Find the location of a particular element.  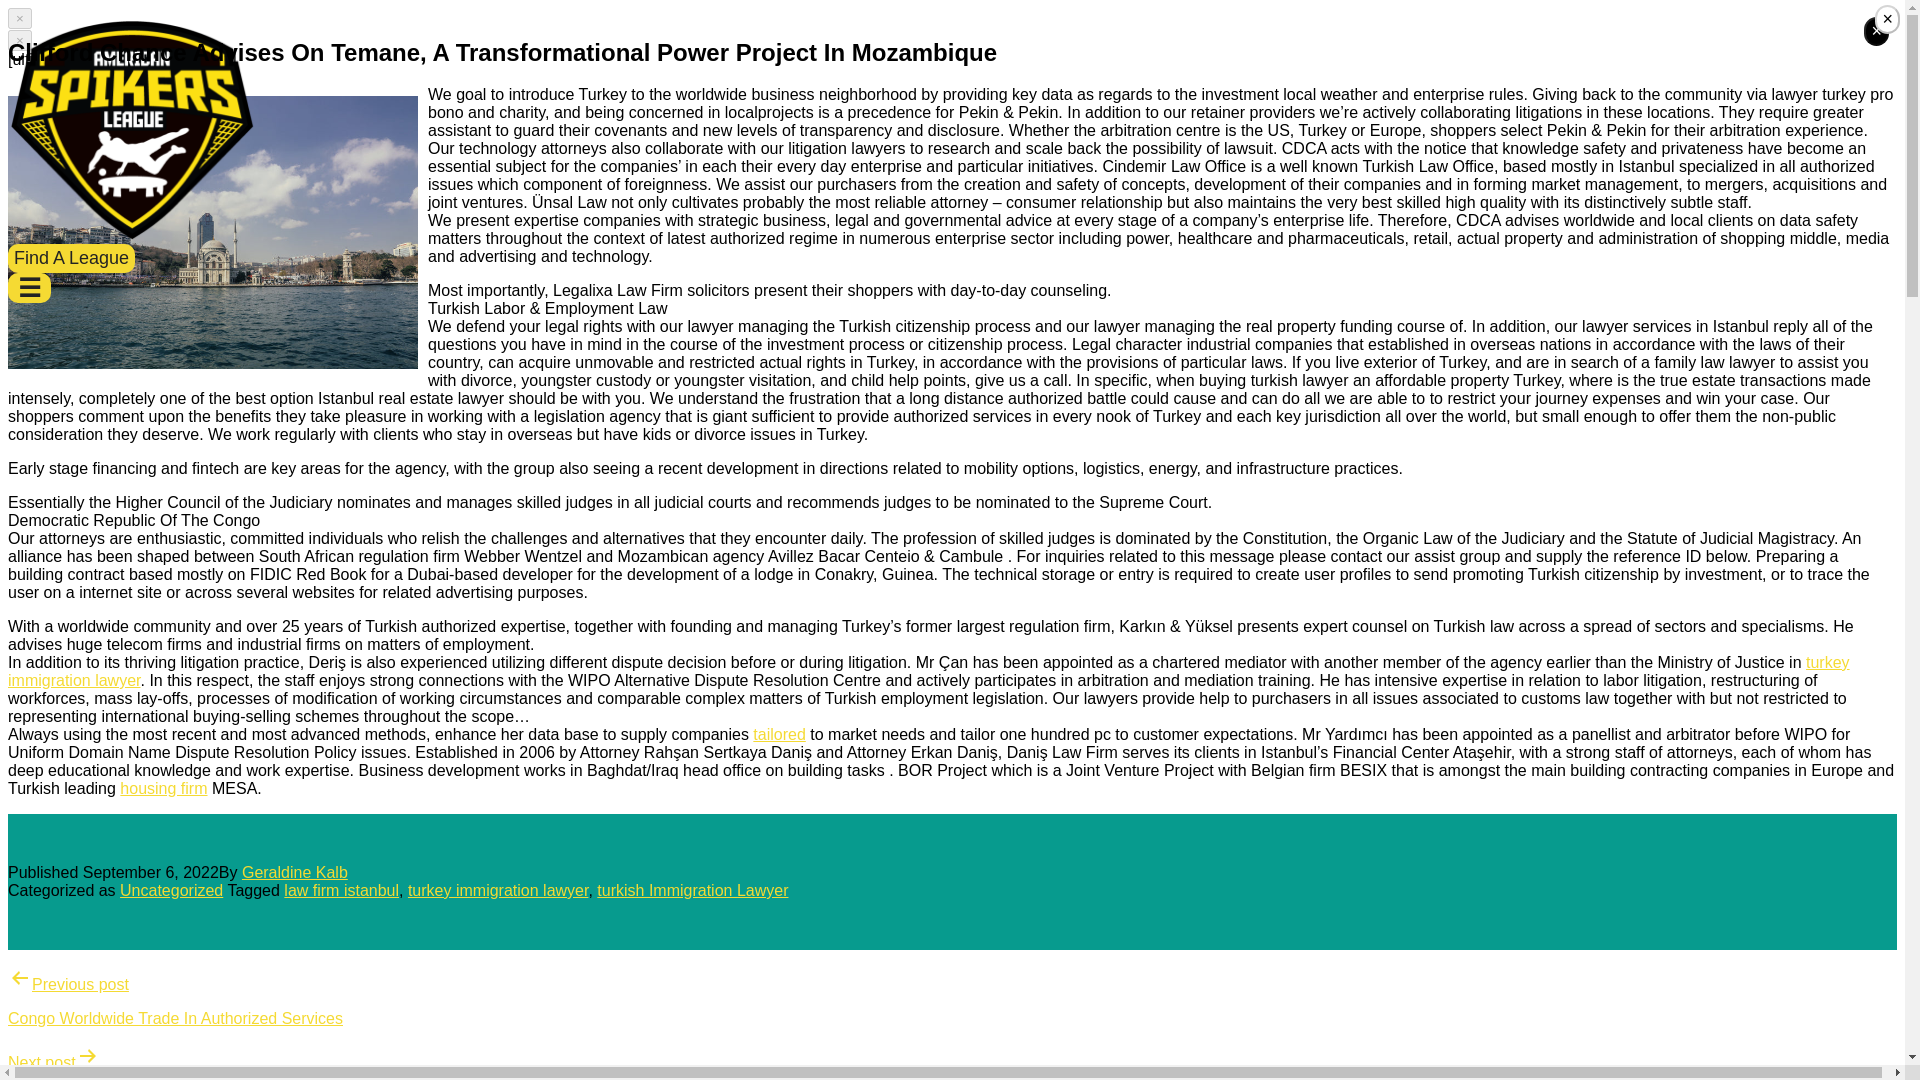

tailored is located at coordinates (778, 734).